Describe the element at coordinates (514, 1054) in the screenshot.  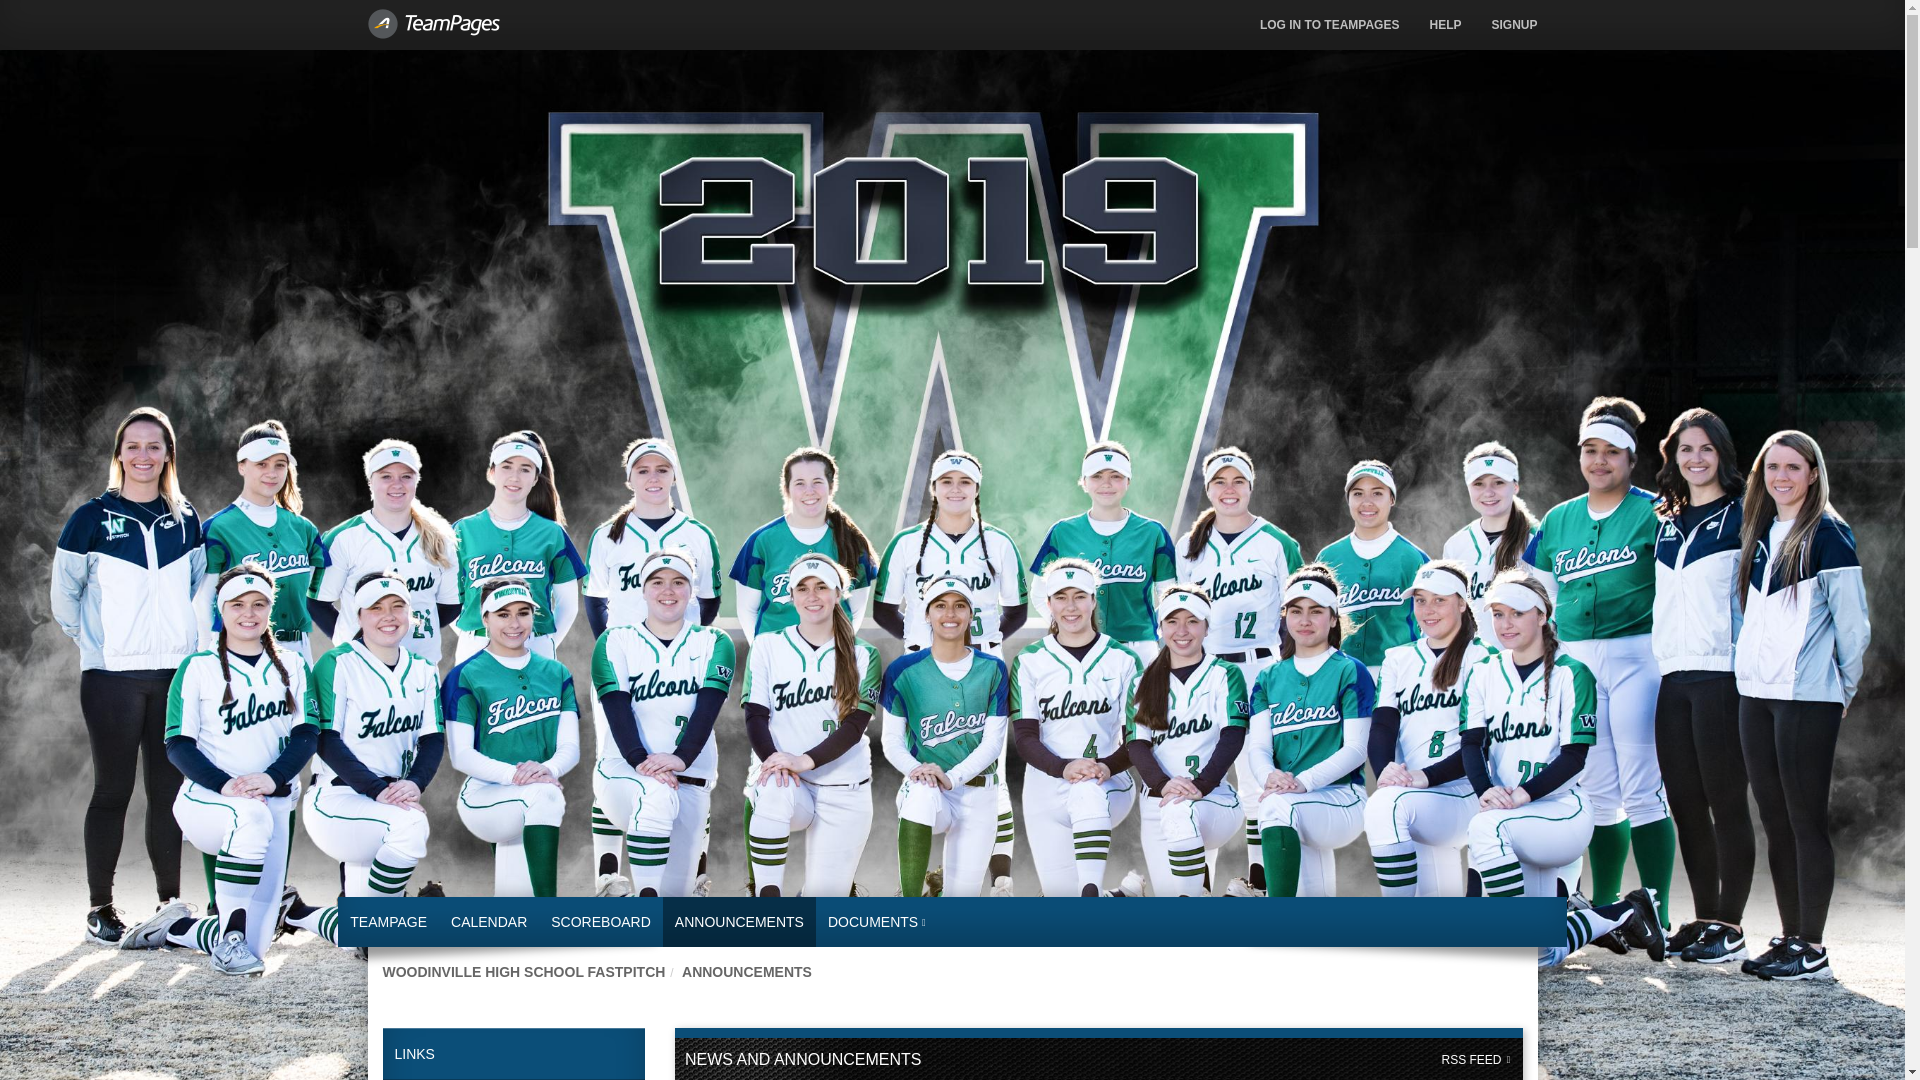
I see `LINKS` at that location.